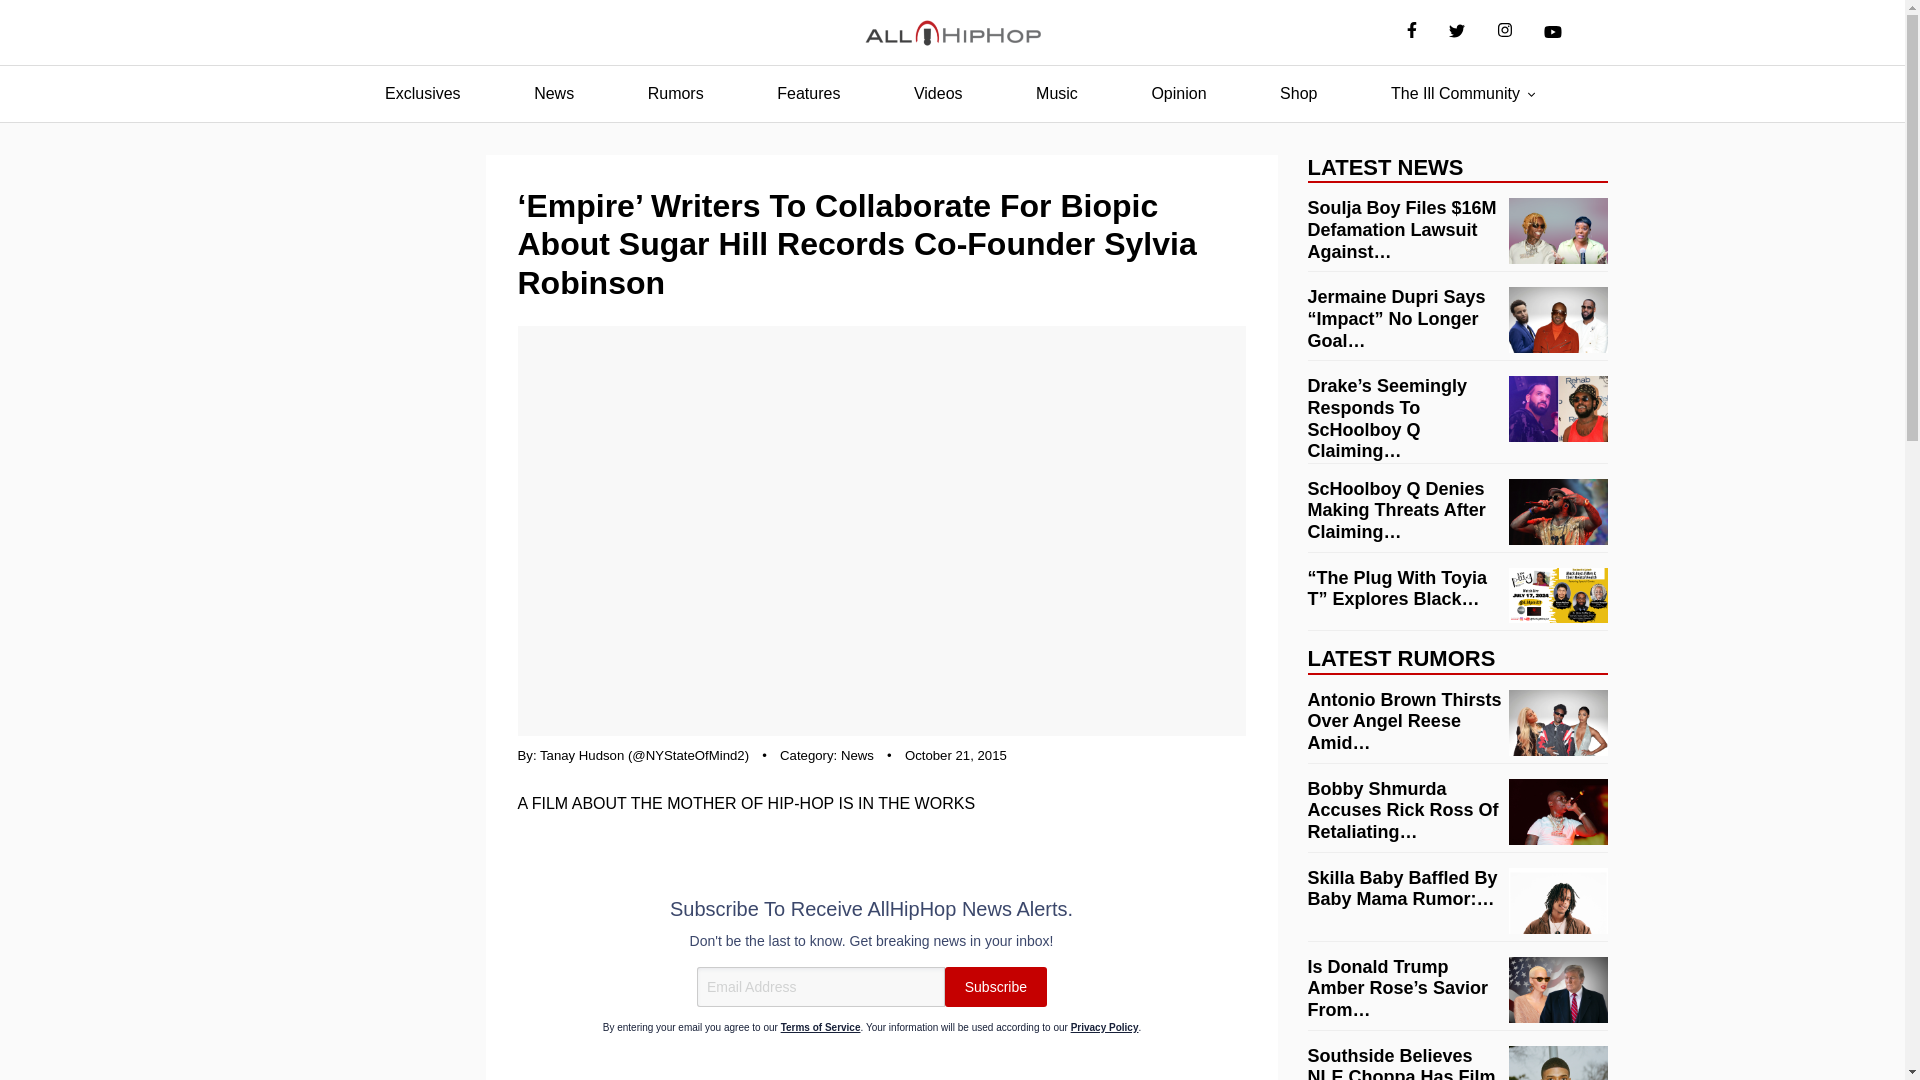 This screenshot has height=1080, width=1920. I want to click on October 21, 2015, so click(955, 755).